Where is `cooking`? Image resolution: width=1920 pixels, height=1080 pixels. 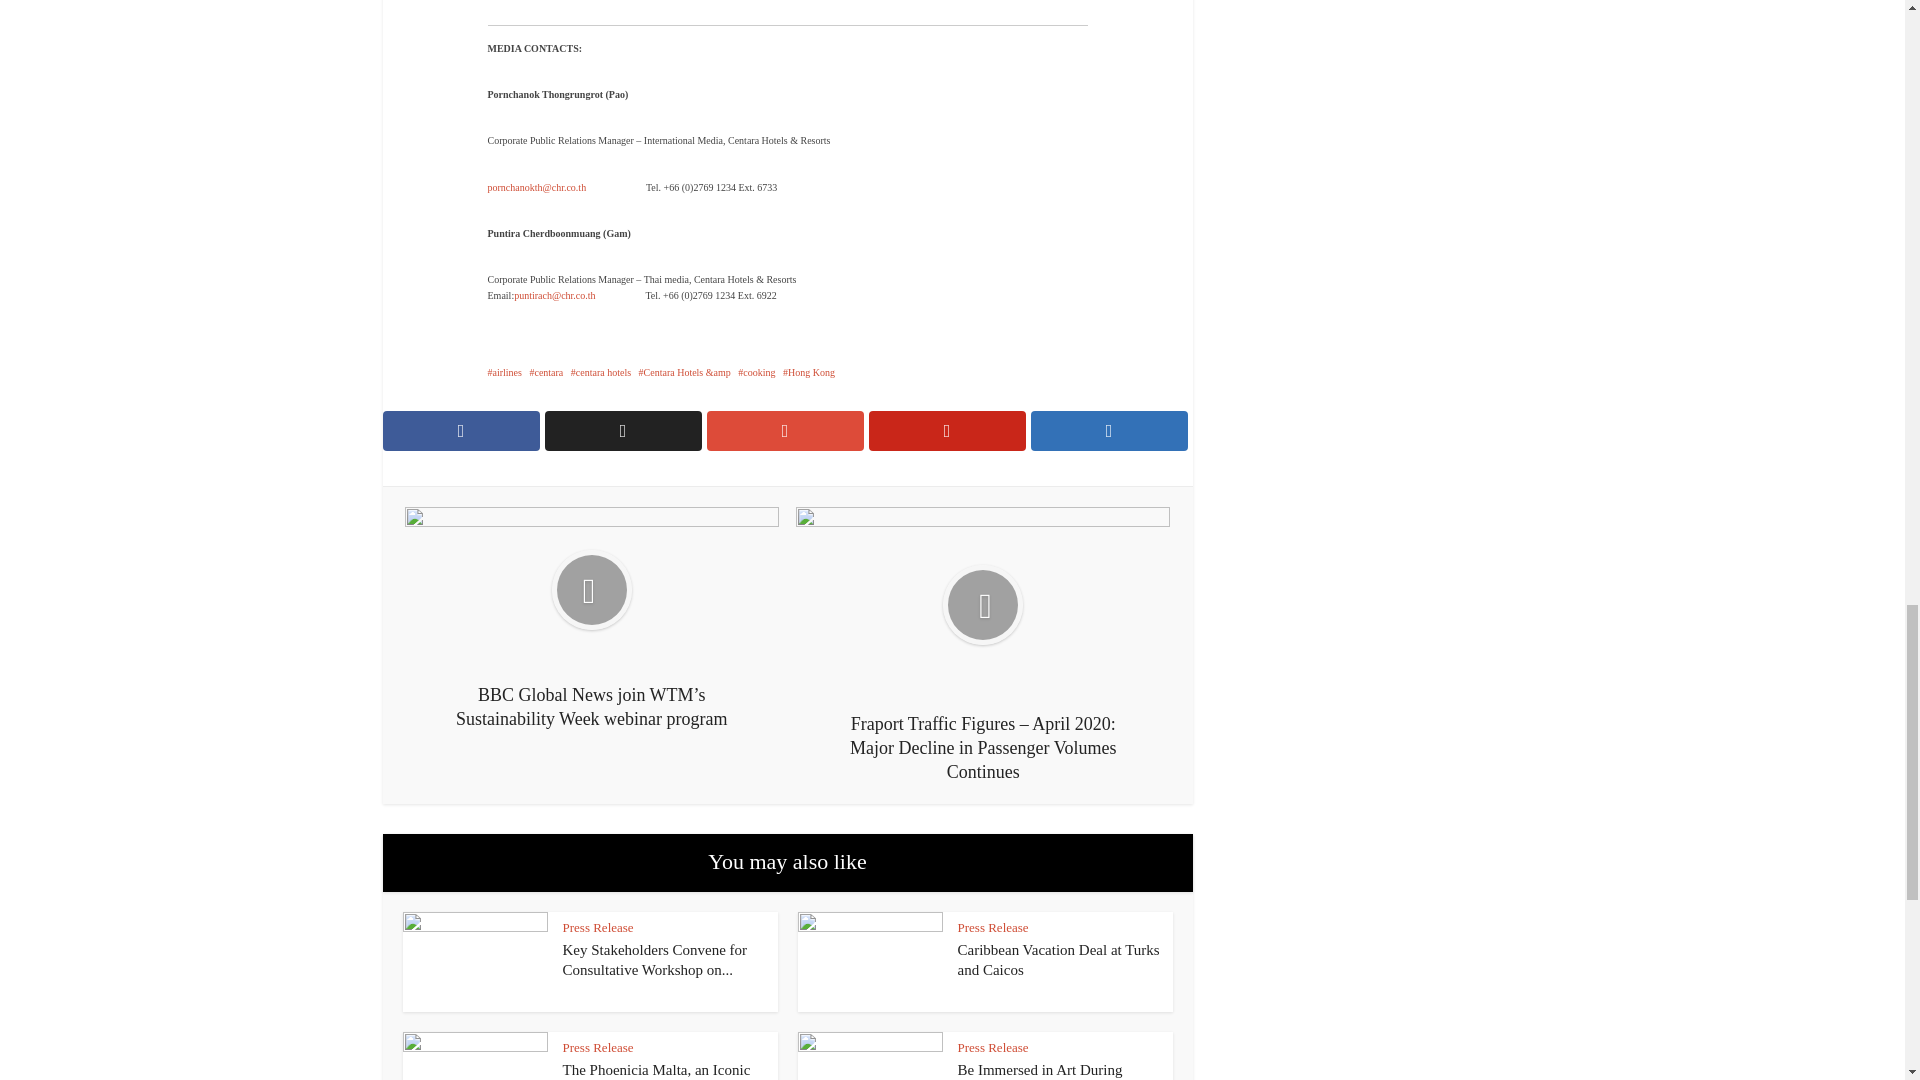 cooking is located at coordinates (756, 372).